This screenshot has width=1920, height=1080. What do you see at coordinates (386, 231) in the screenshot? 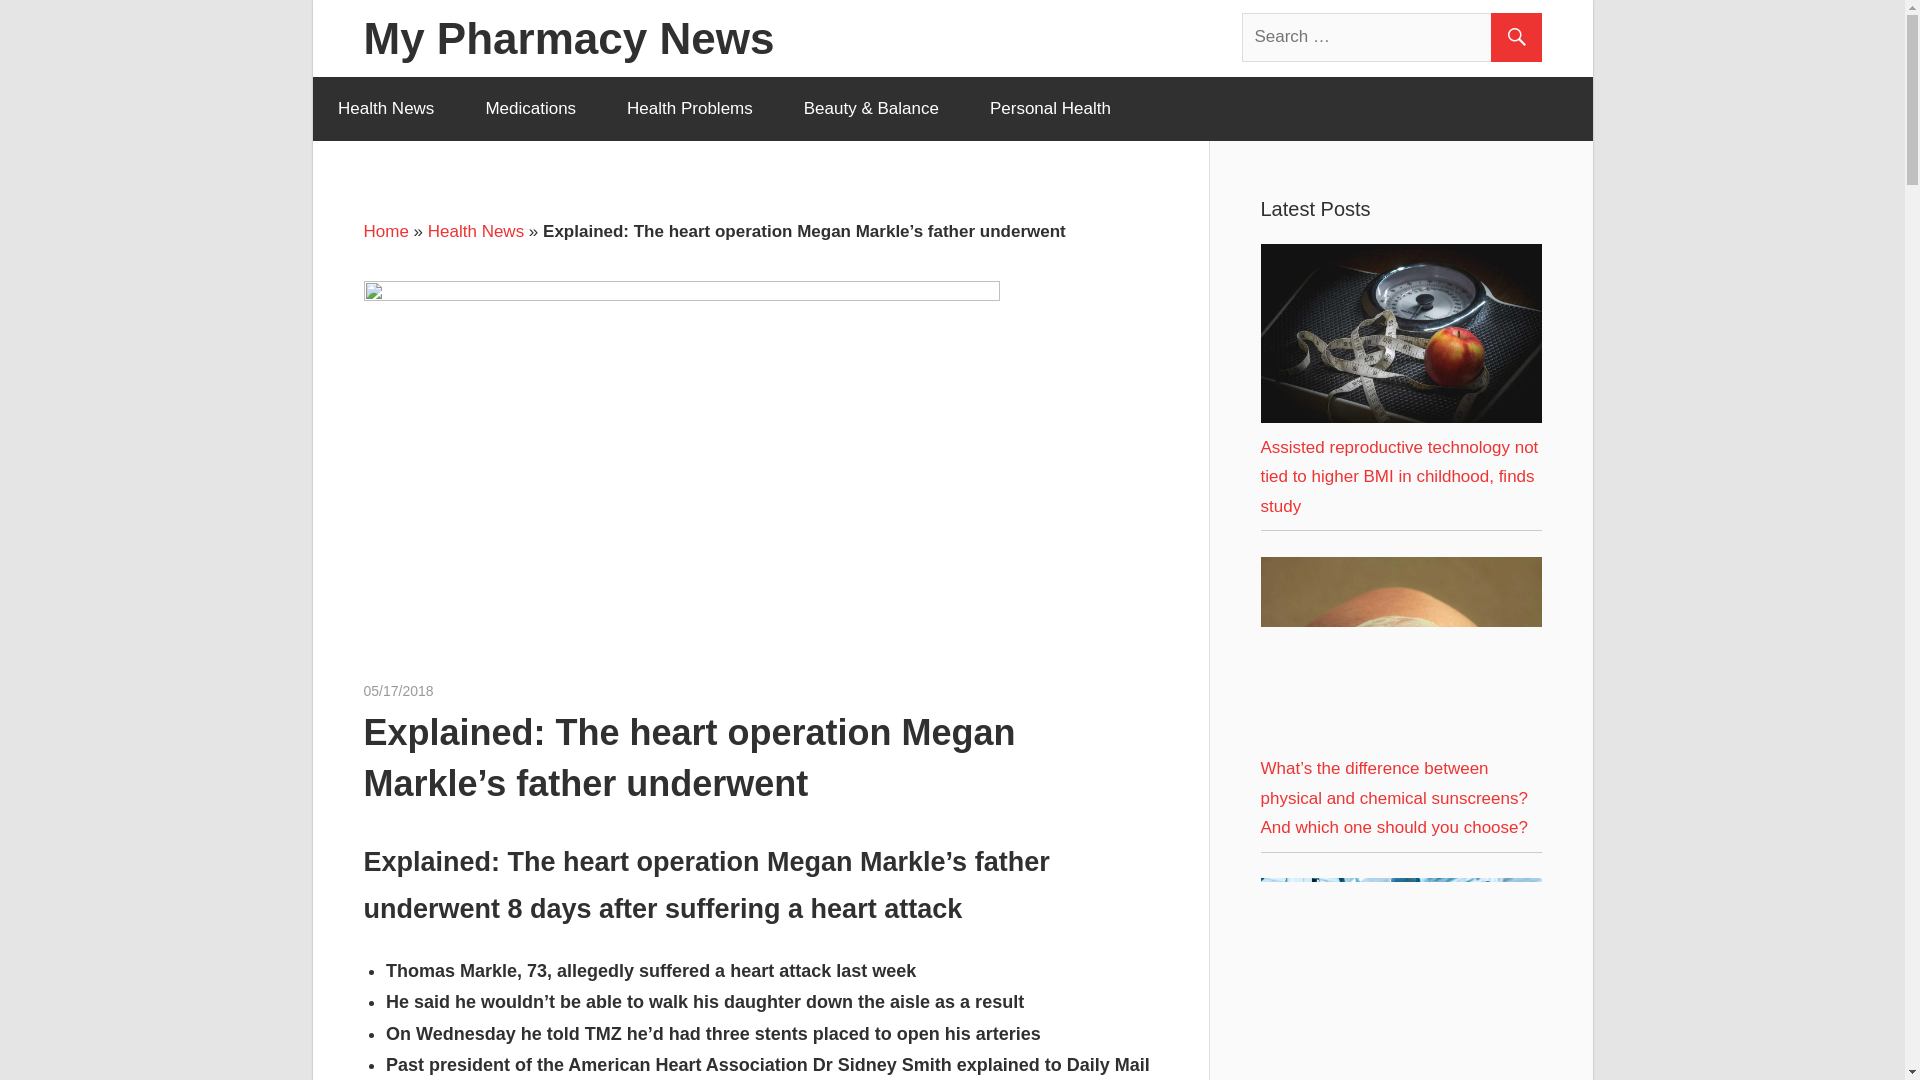
I see `Home` at bounding box center [386, 231].